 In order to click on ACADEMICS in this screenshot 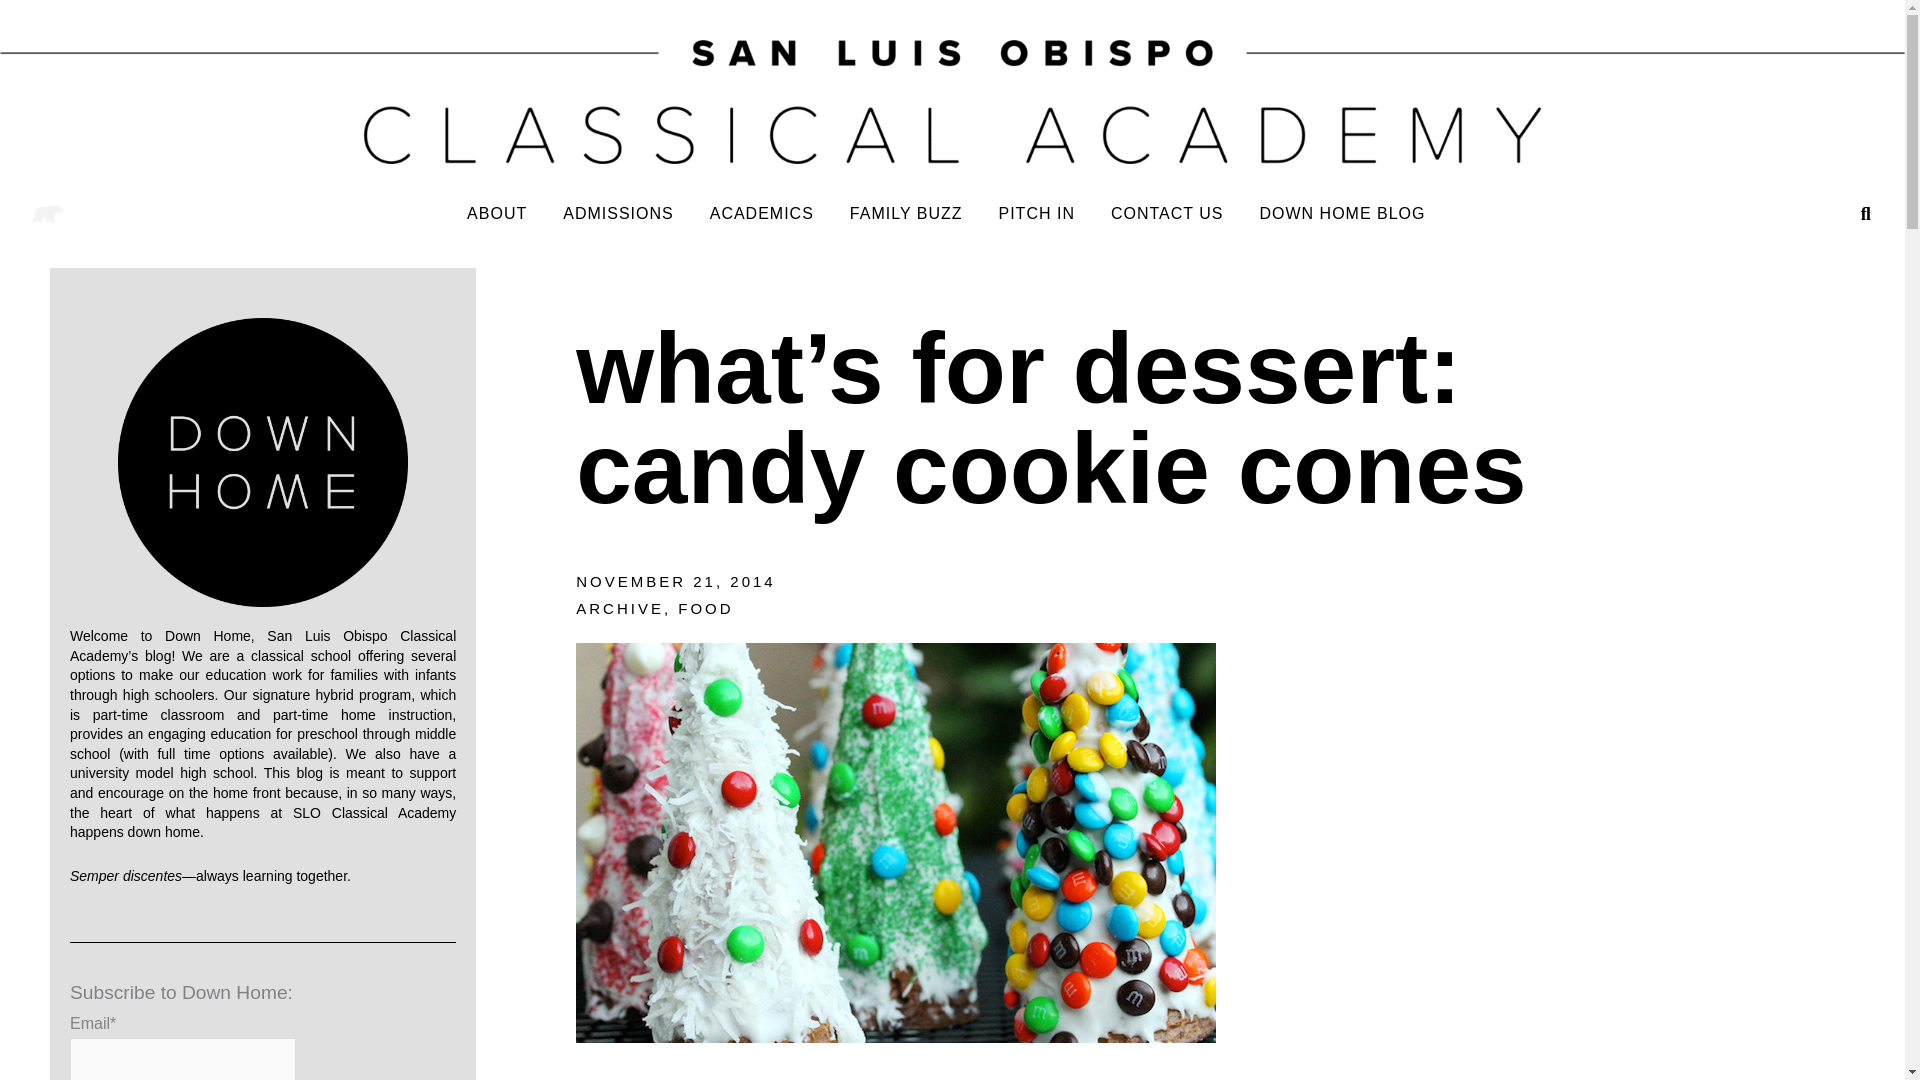, I will do `click(761, 213)`.